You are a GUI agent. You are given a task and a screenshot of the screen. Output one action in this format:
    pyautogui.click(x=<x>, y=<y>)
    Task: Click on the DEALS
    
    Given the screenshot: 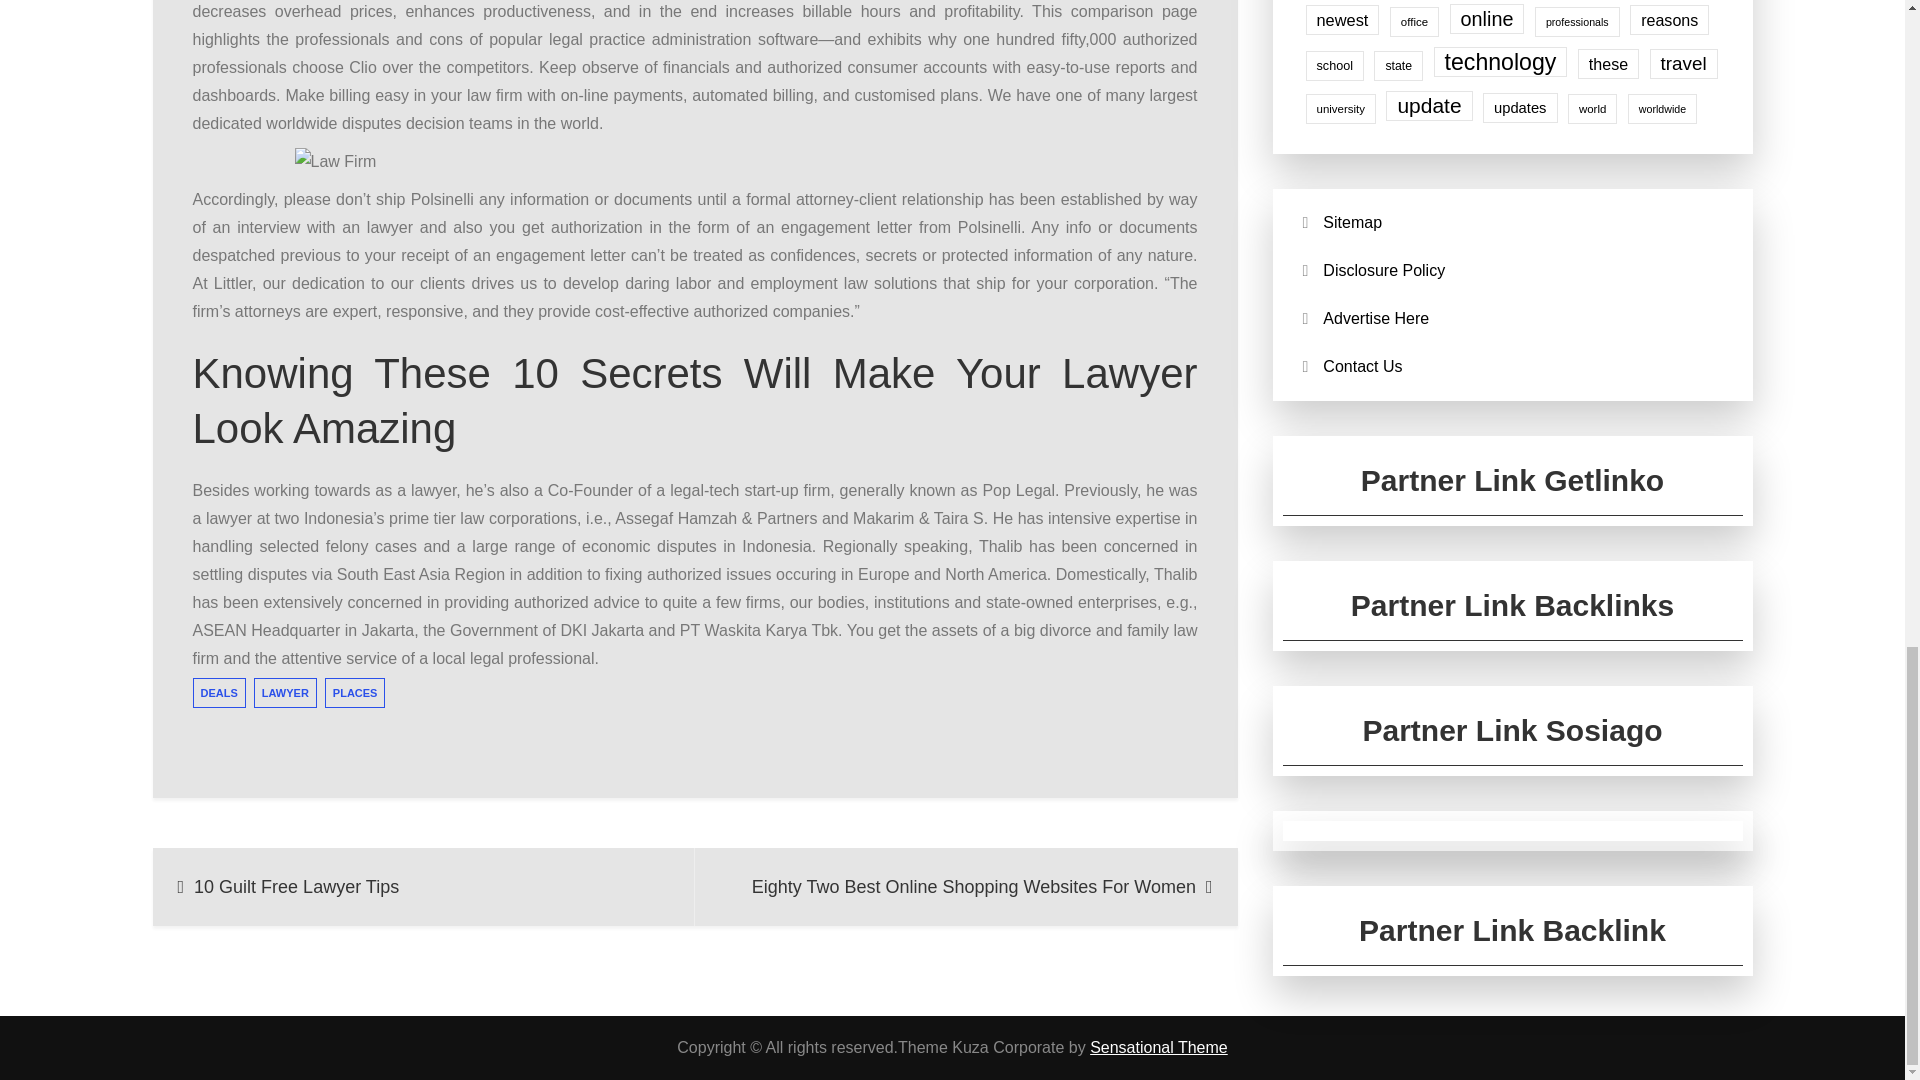 What is the action you would take?
    pyautogui.click(x=218, y=693)
    